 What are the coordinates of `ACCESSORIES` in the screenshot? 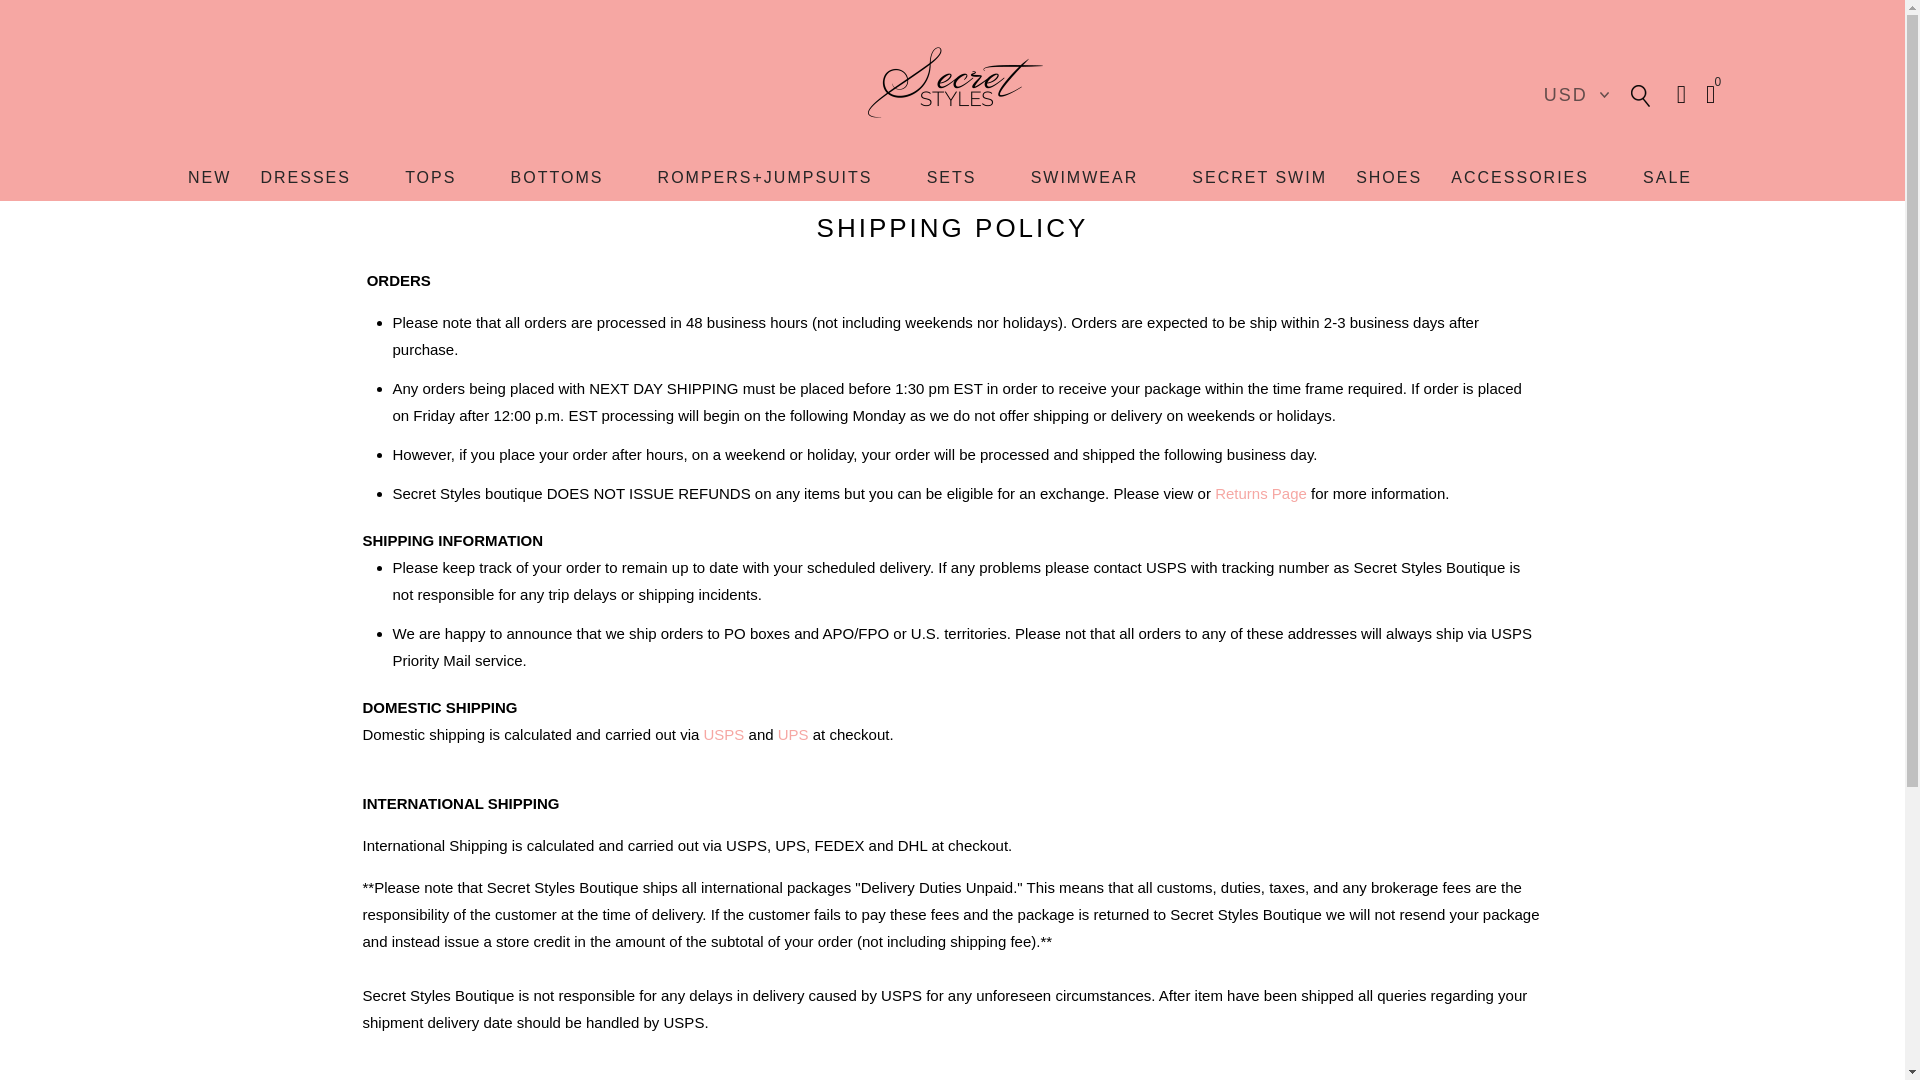 It's located at (1520, 177).